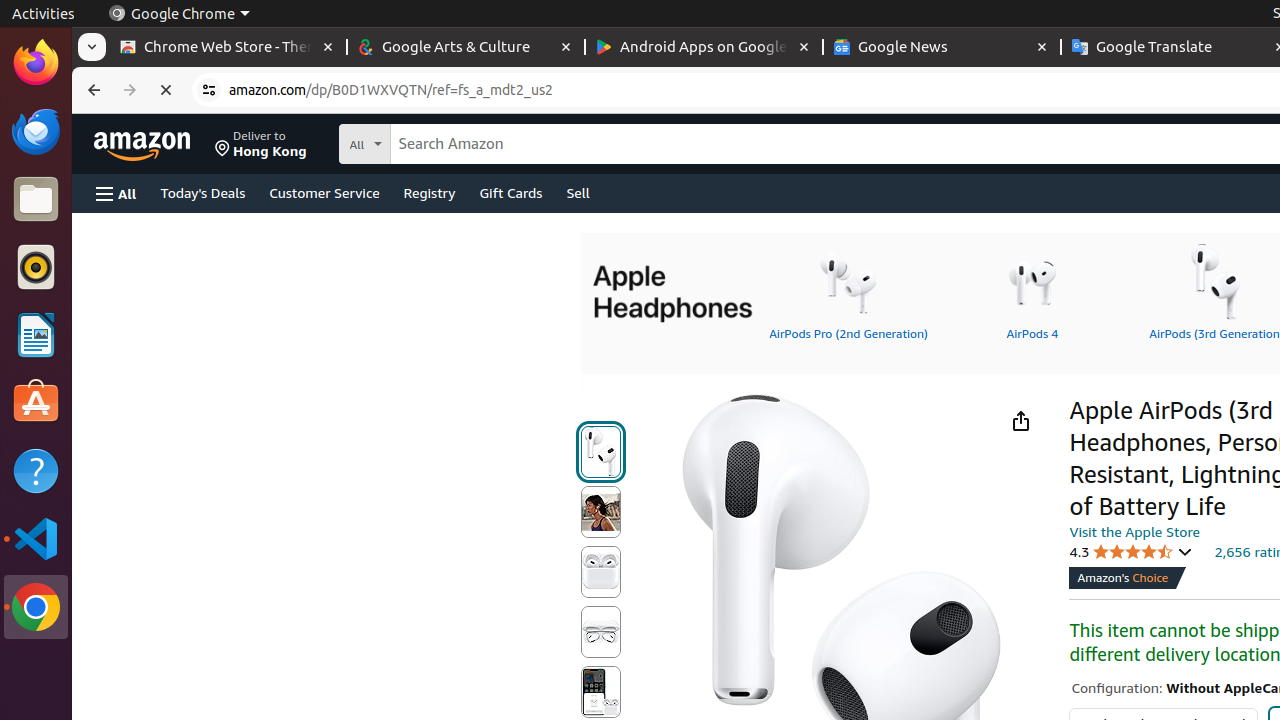 The image size is (1280, 720). I want to click on AirPods 4, so click(1032, 291).